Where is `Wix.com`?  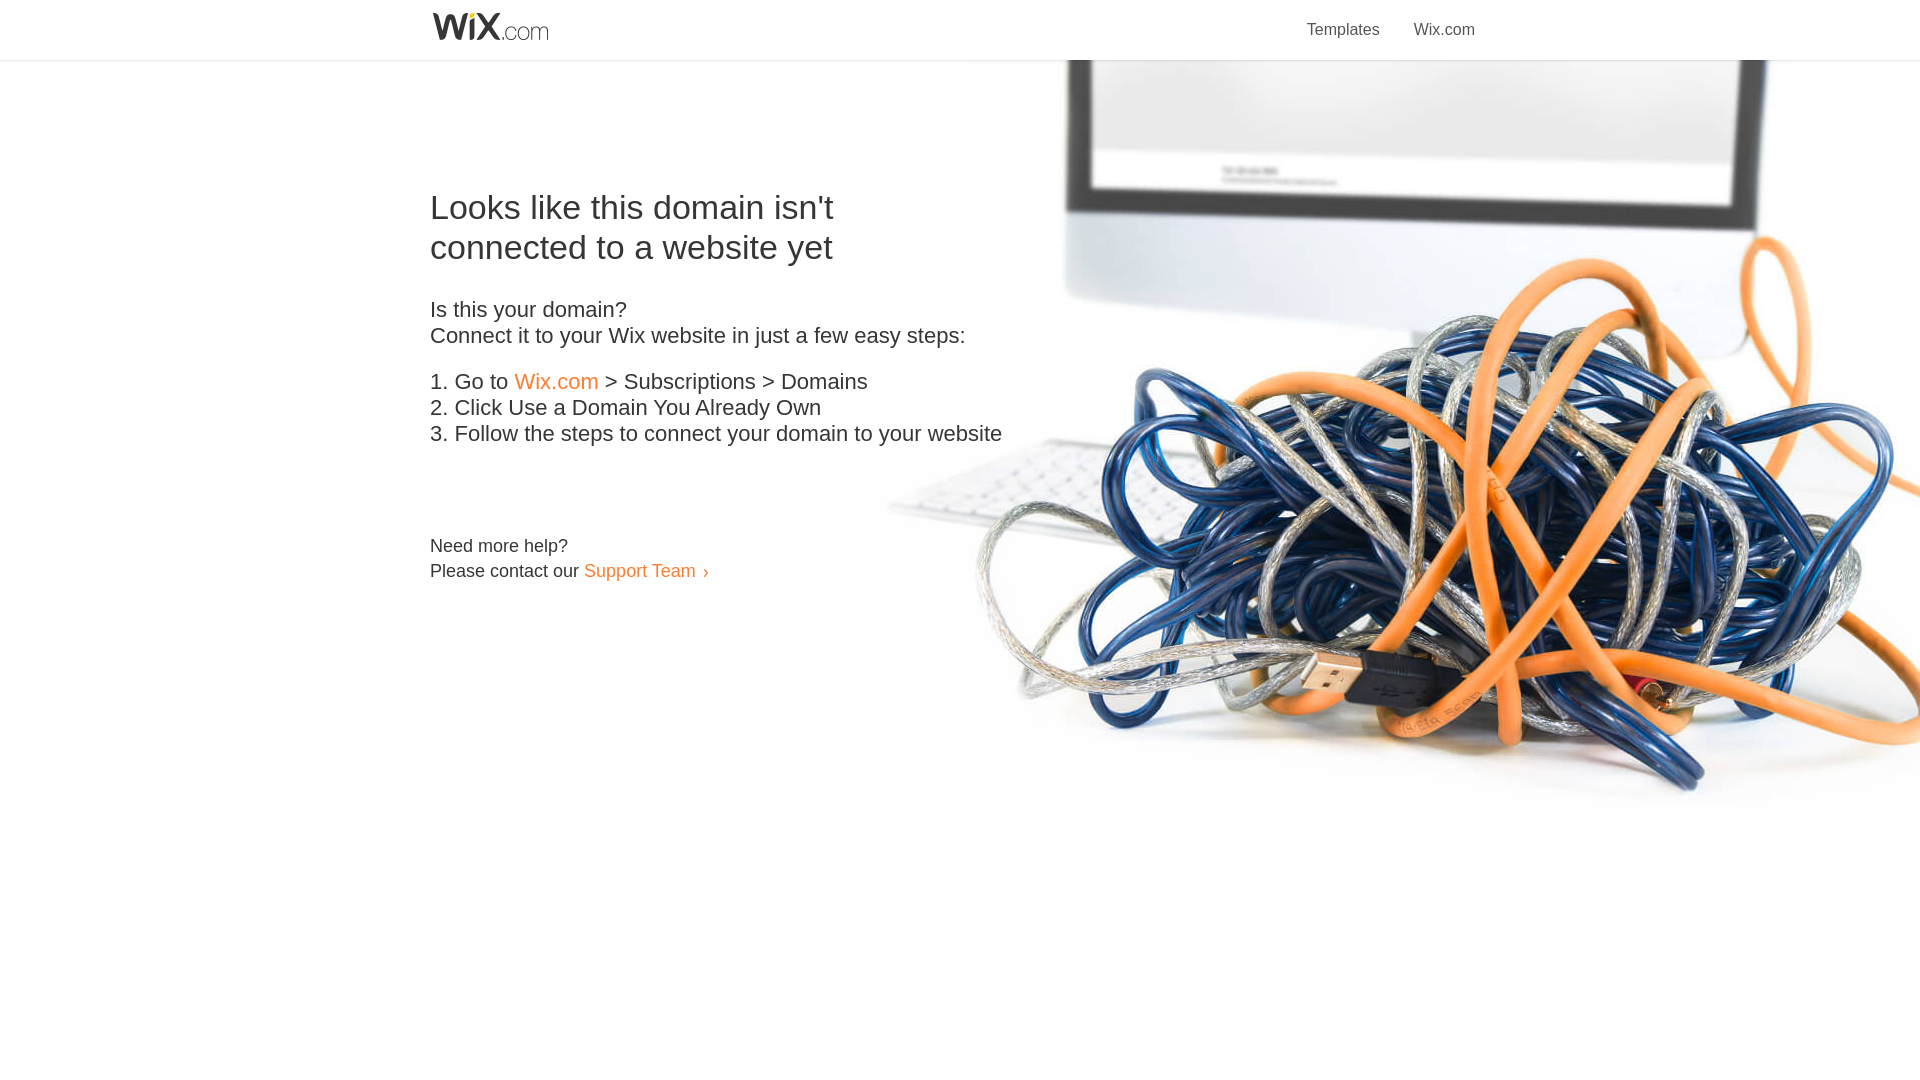 Wix.com is located at coordinates (1444, 18).